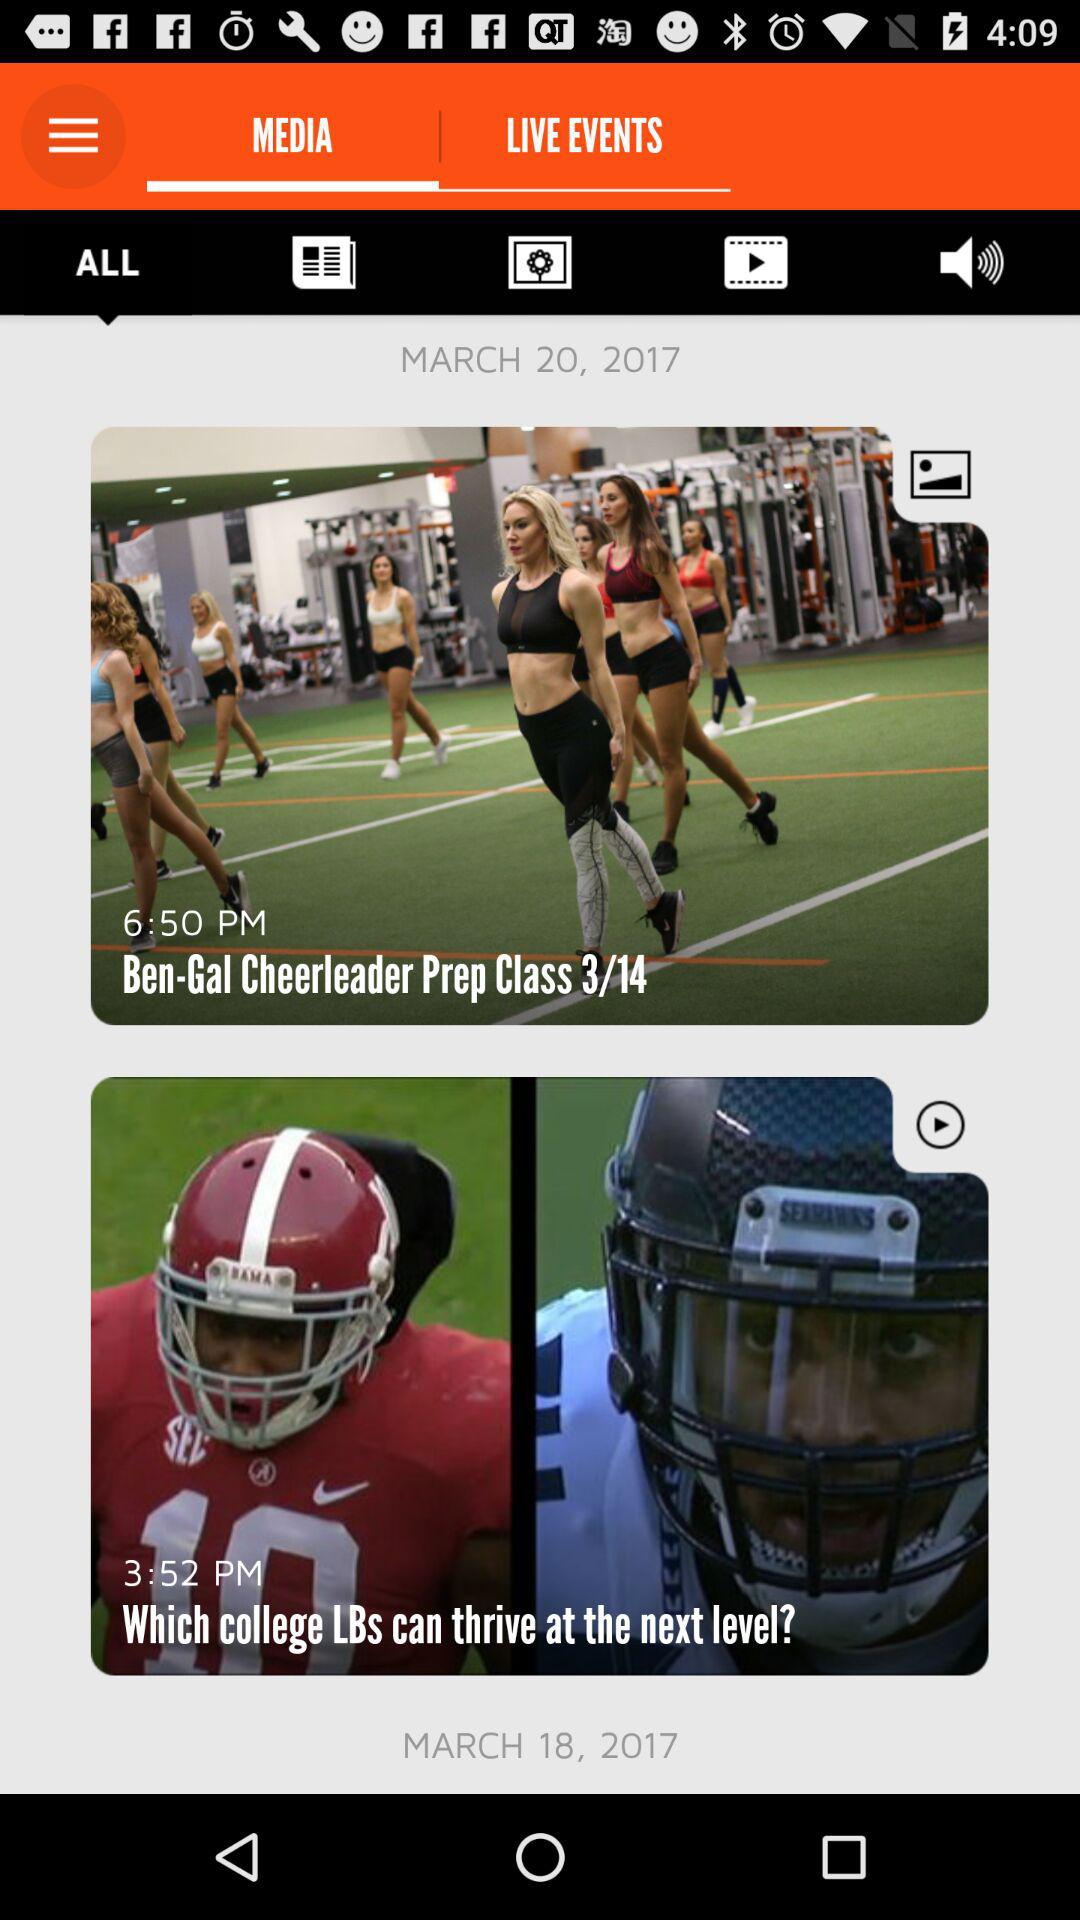 This screenshot has width=1080, height=1920. Describe the element at coordinates (540, 1376) in the screenshot. I see `click on the image which is showing the text 352 pm` at that location.